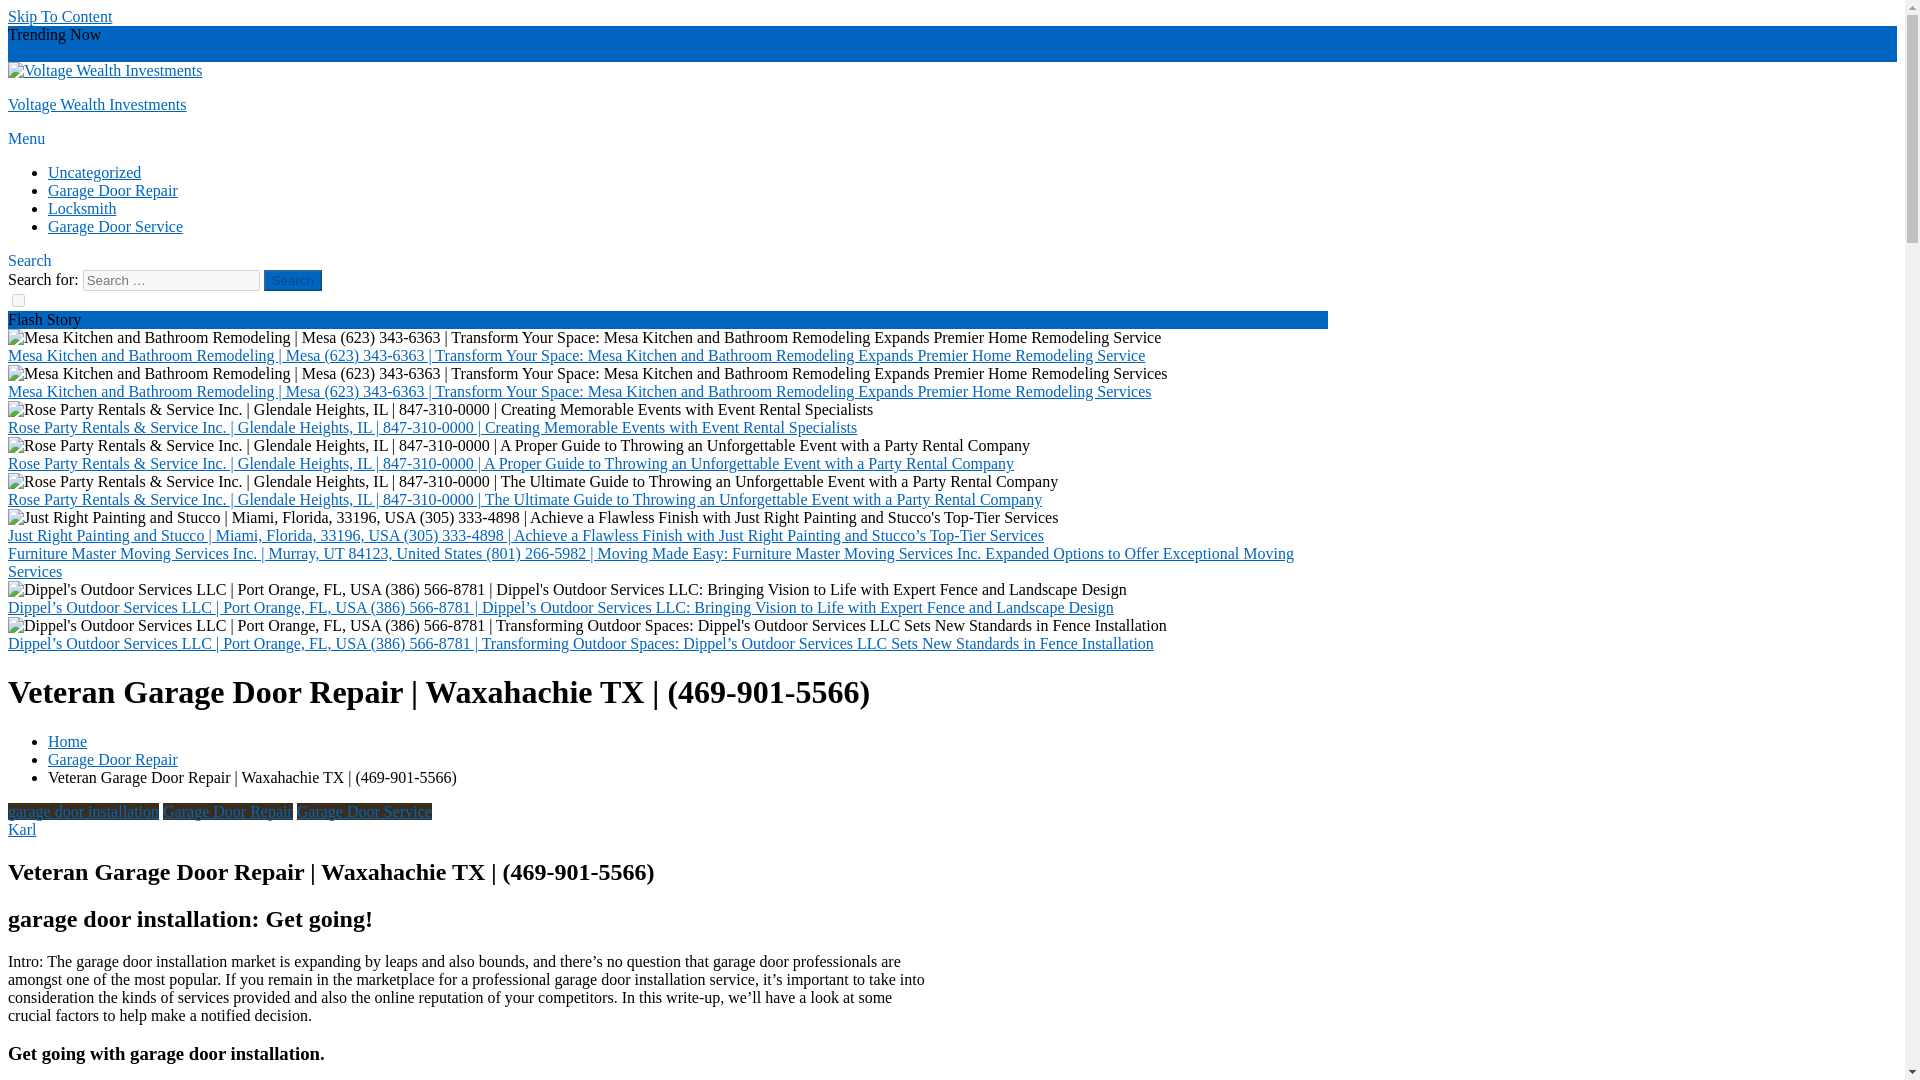  Describe the element at coordinates (96, 104) in the screenshot. I see `Voltage Wealth Investments` at that location.